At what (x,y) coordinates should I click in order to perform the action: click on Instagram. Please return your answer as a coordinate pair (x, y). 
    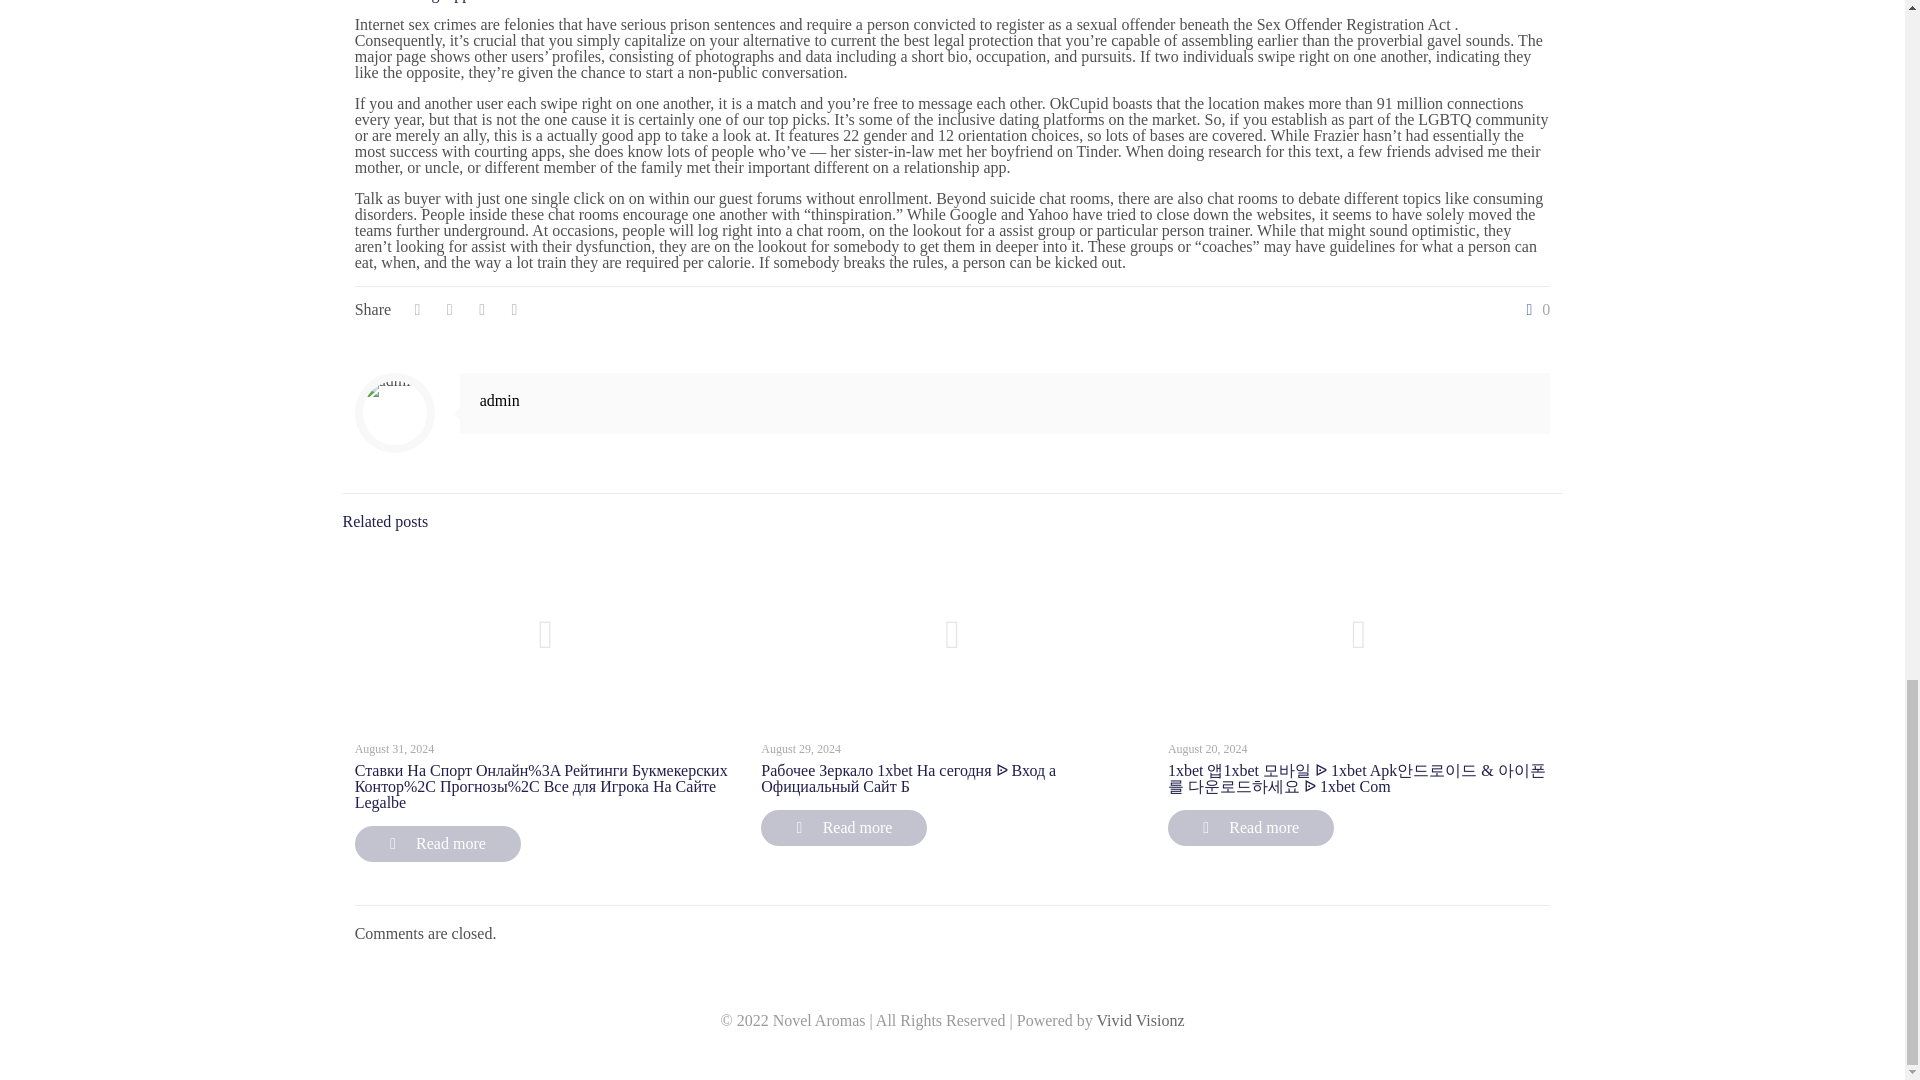
    Looking at the image, I should click on (980, 1052).